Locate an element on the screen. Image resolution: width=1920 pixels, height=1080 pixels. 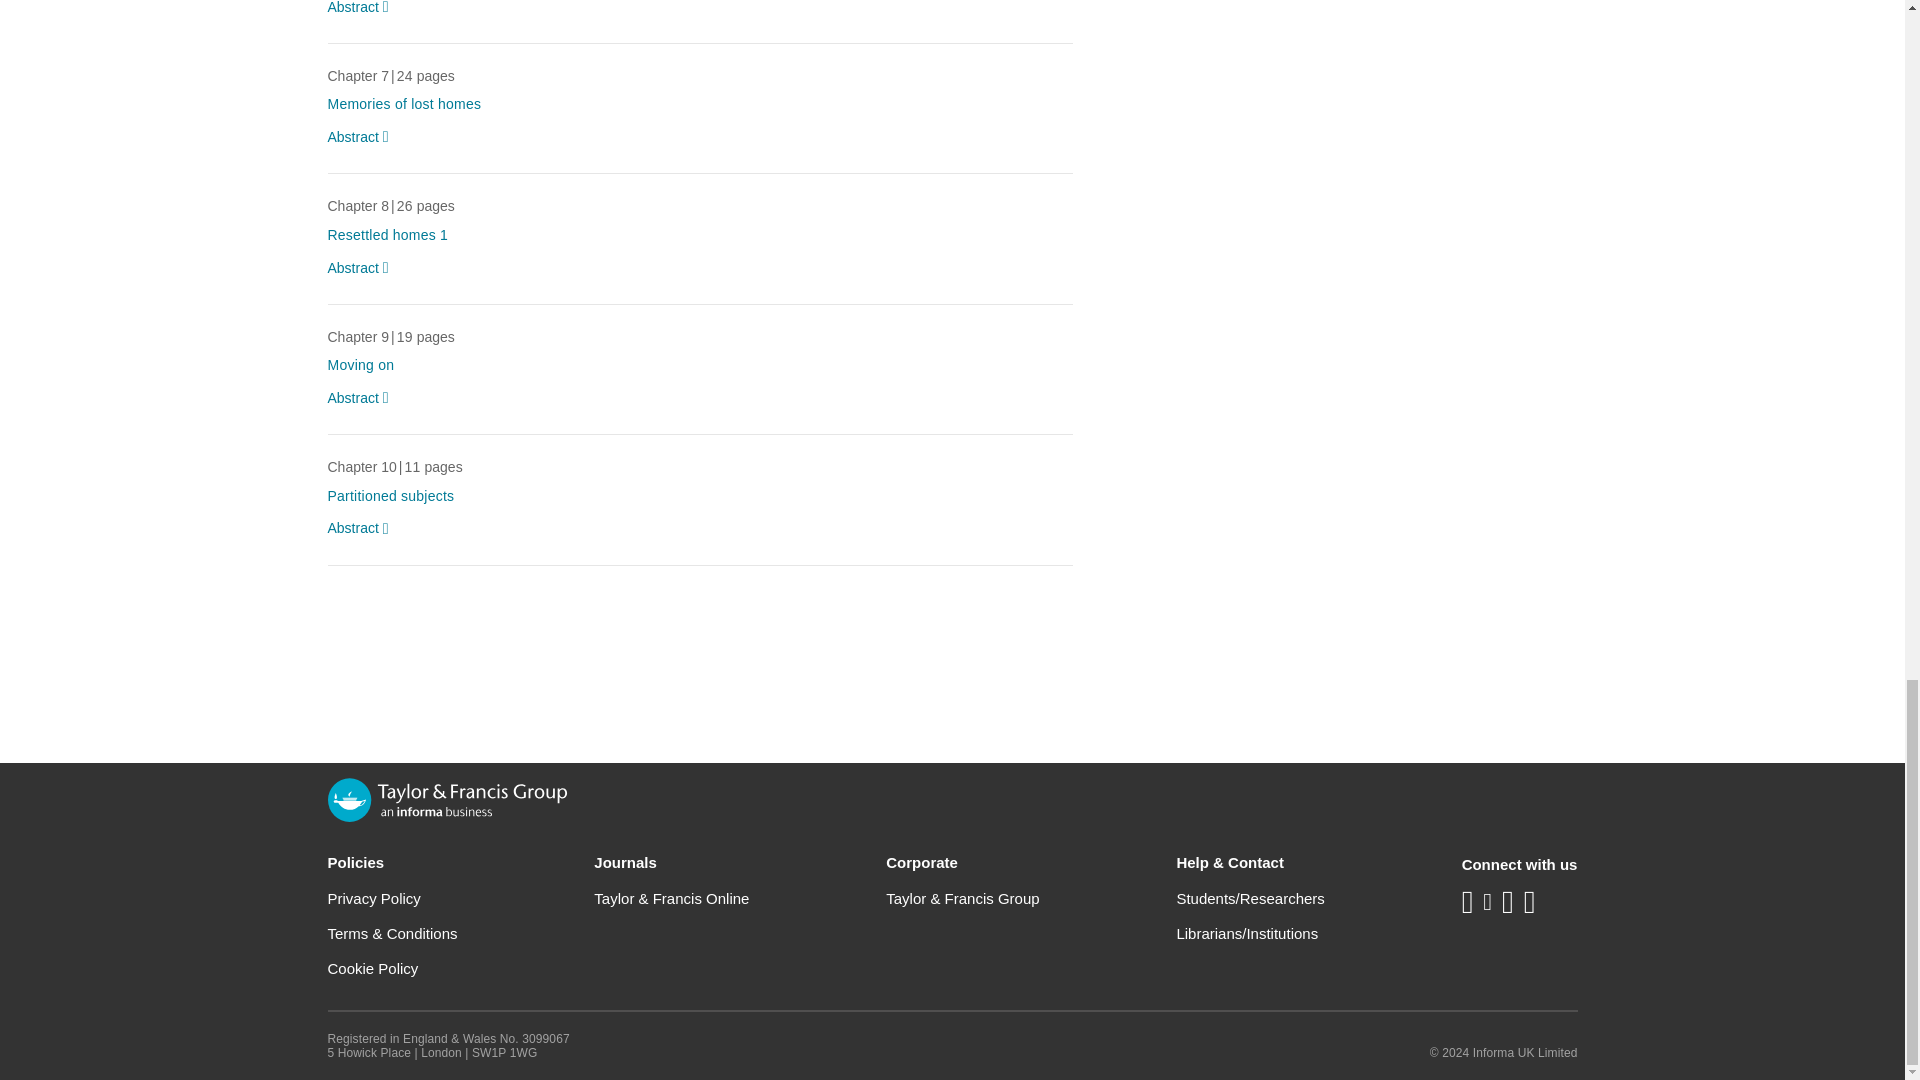
Partitioned subjects is located at coordinates (392, 496).